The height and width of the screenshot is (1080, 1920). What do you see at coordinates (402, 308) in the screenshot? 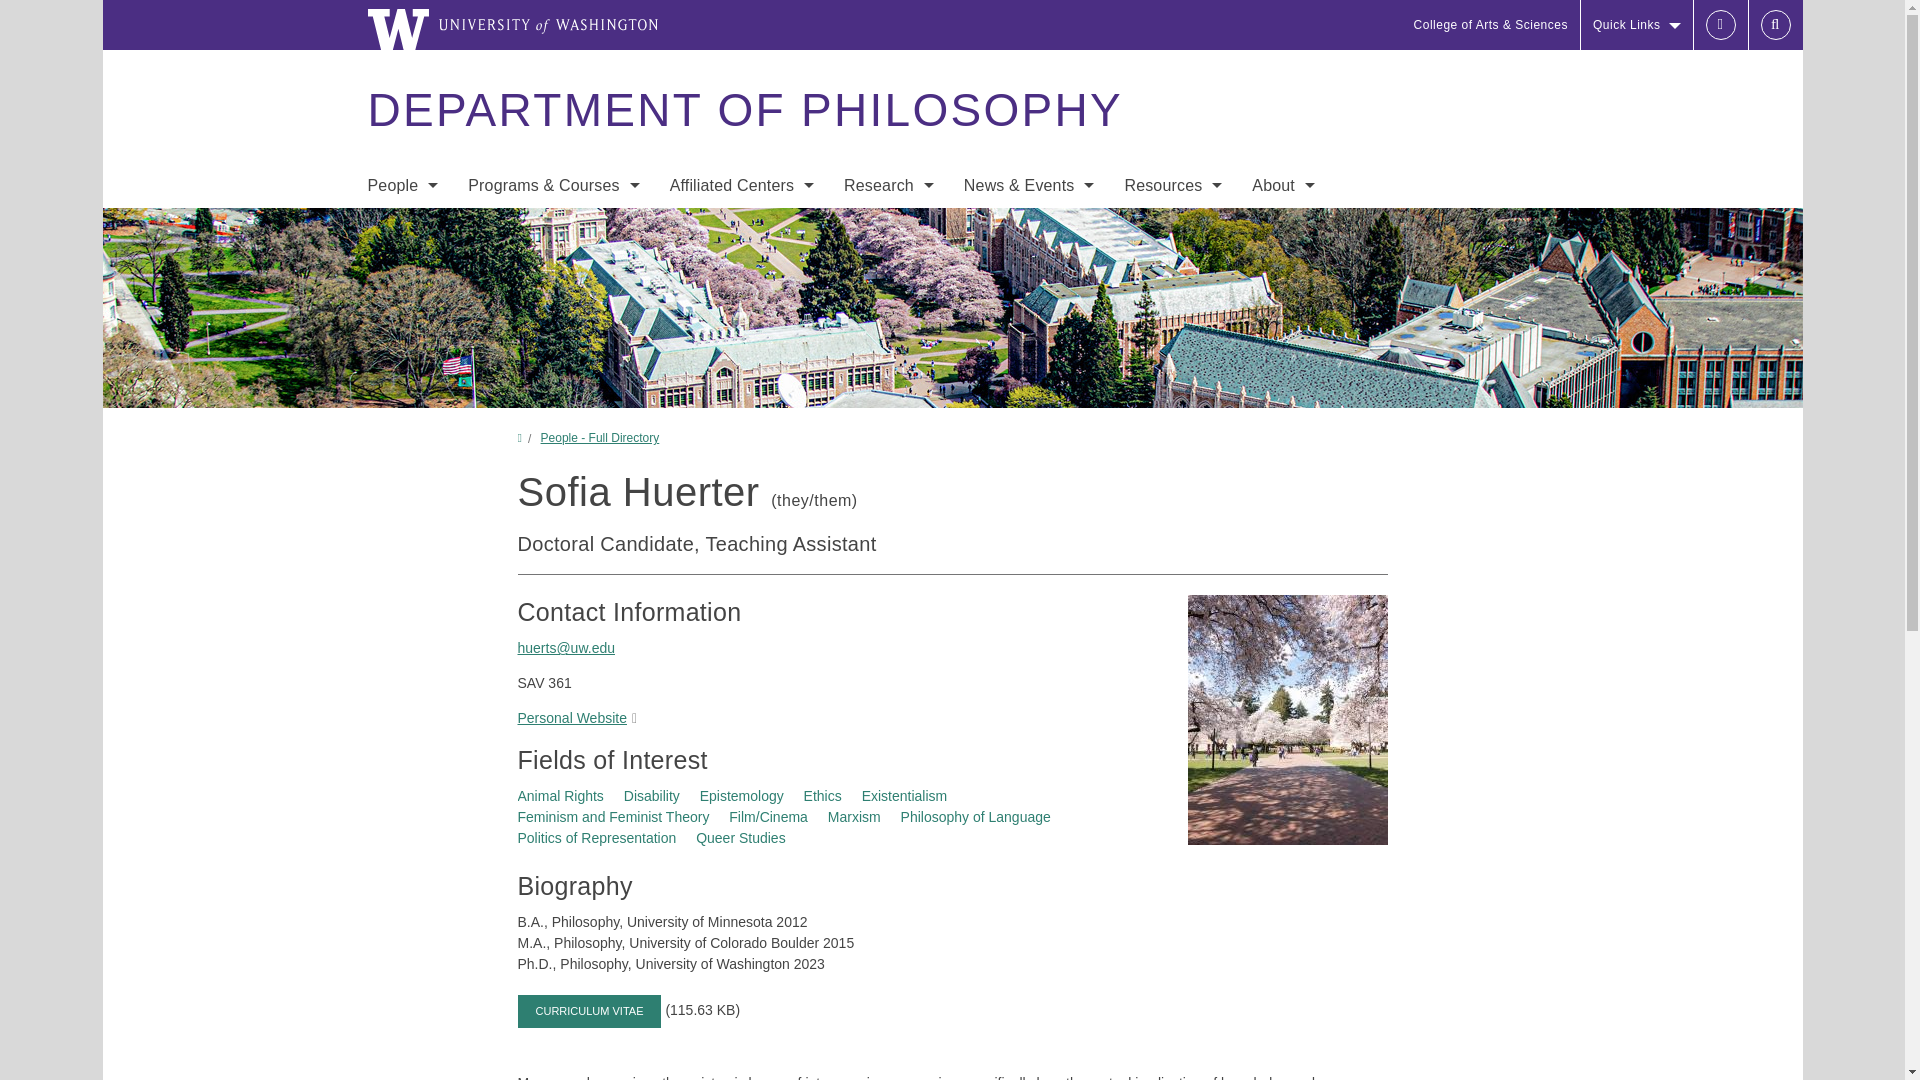
I see `Graduate Students` at bounding box center [402, 308].